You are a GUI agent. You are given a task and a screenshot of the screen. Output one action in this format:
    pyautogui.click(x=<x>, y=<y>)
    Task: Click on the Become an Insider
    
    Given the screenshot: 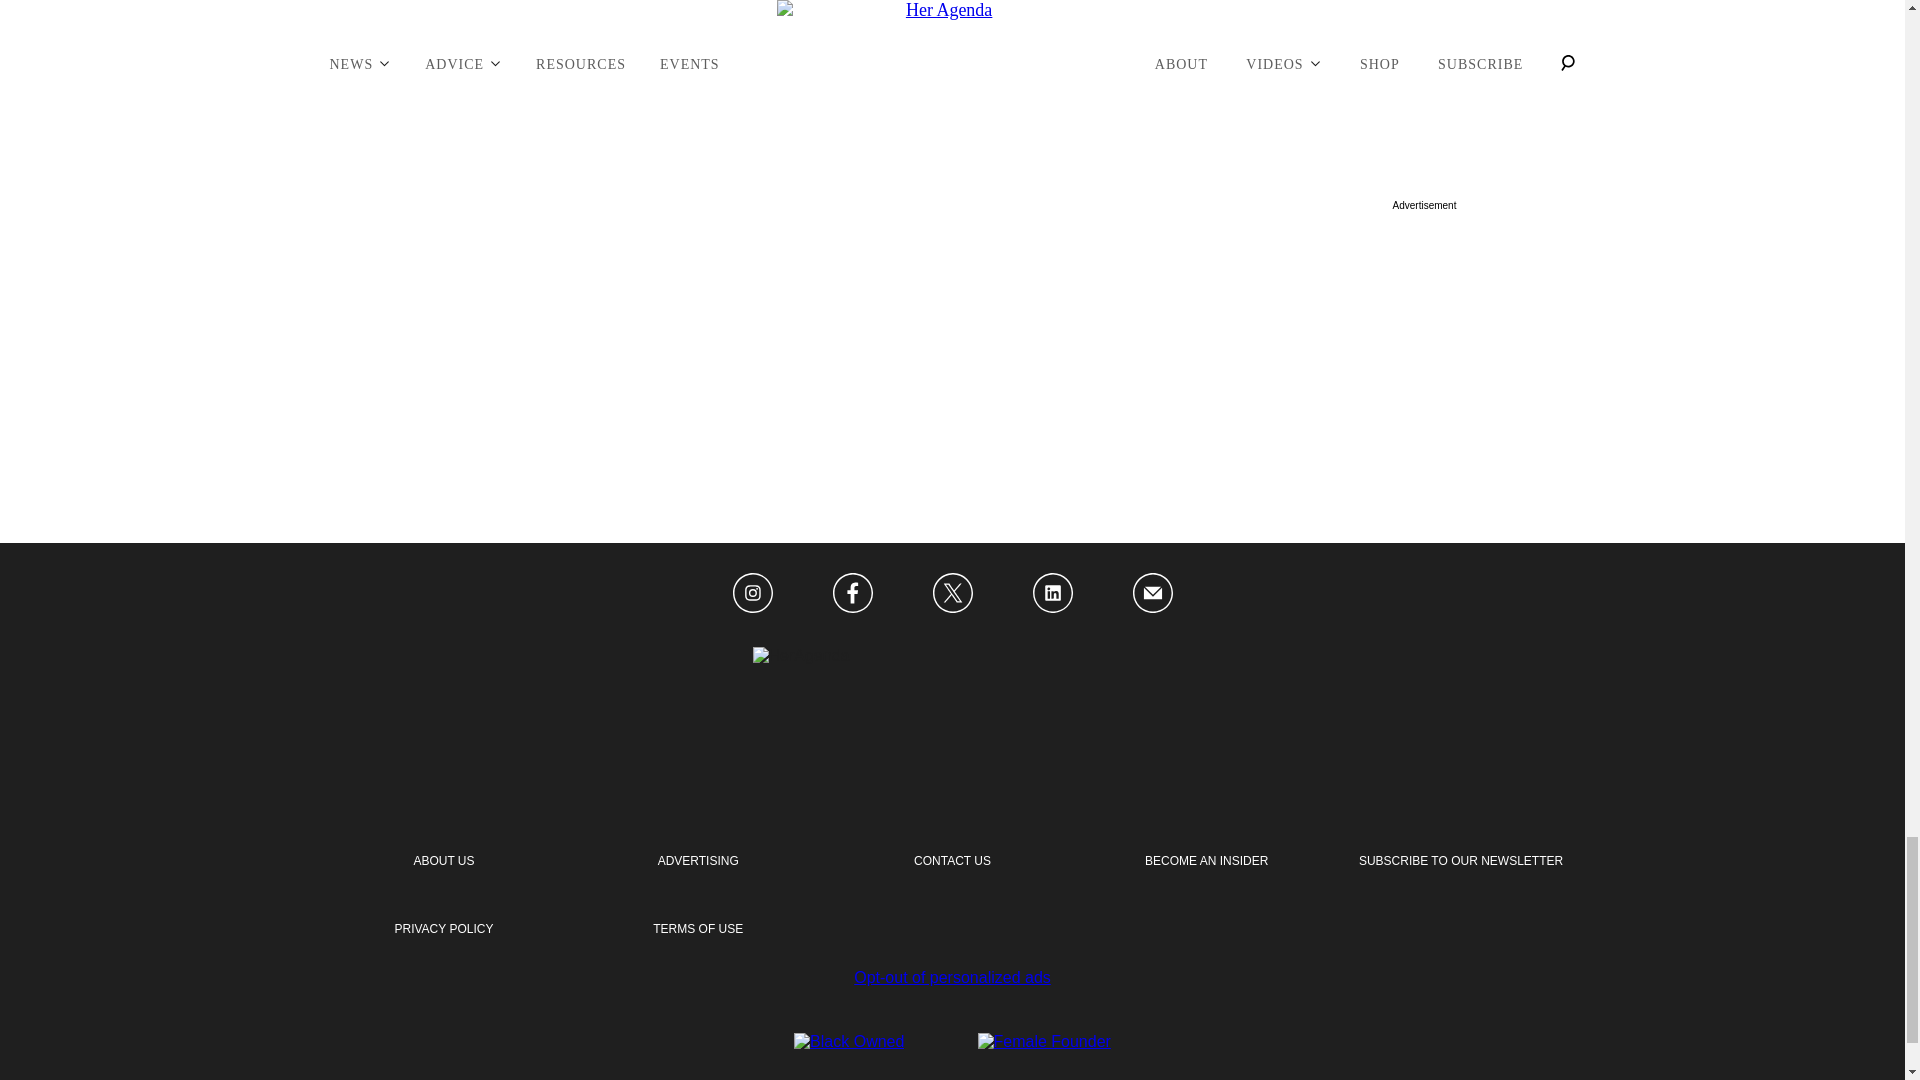 What is the action you would take?
    pyautogui.click(x=1206, y=861)
    